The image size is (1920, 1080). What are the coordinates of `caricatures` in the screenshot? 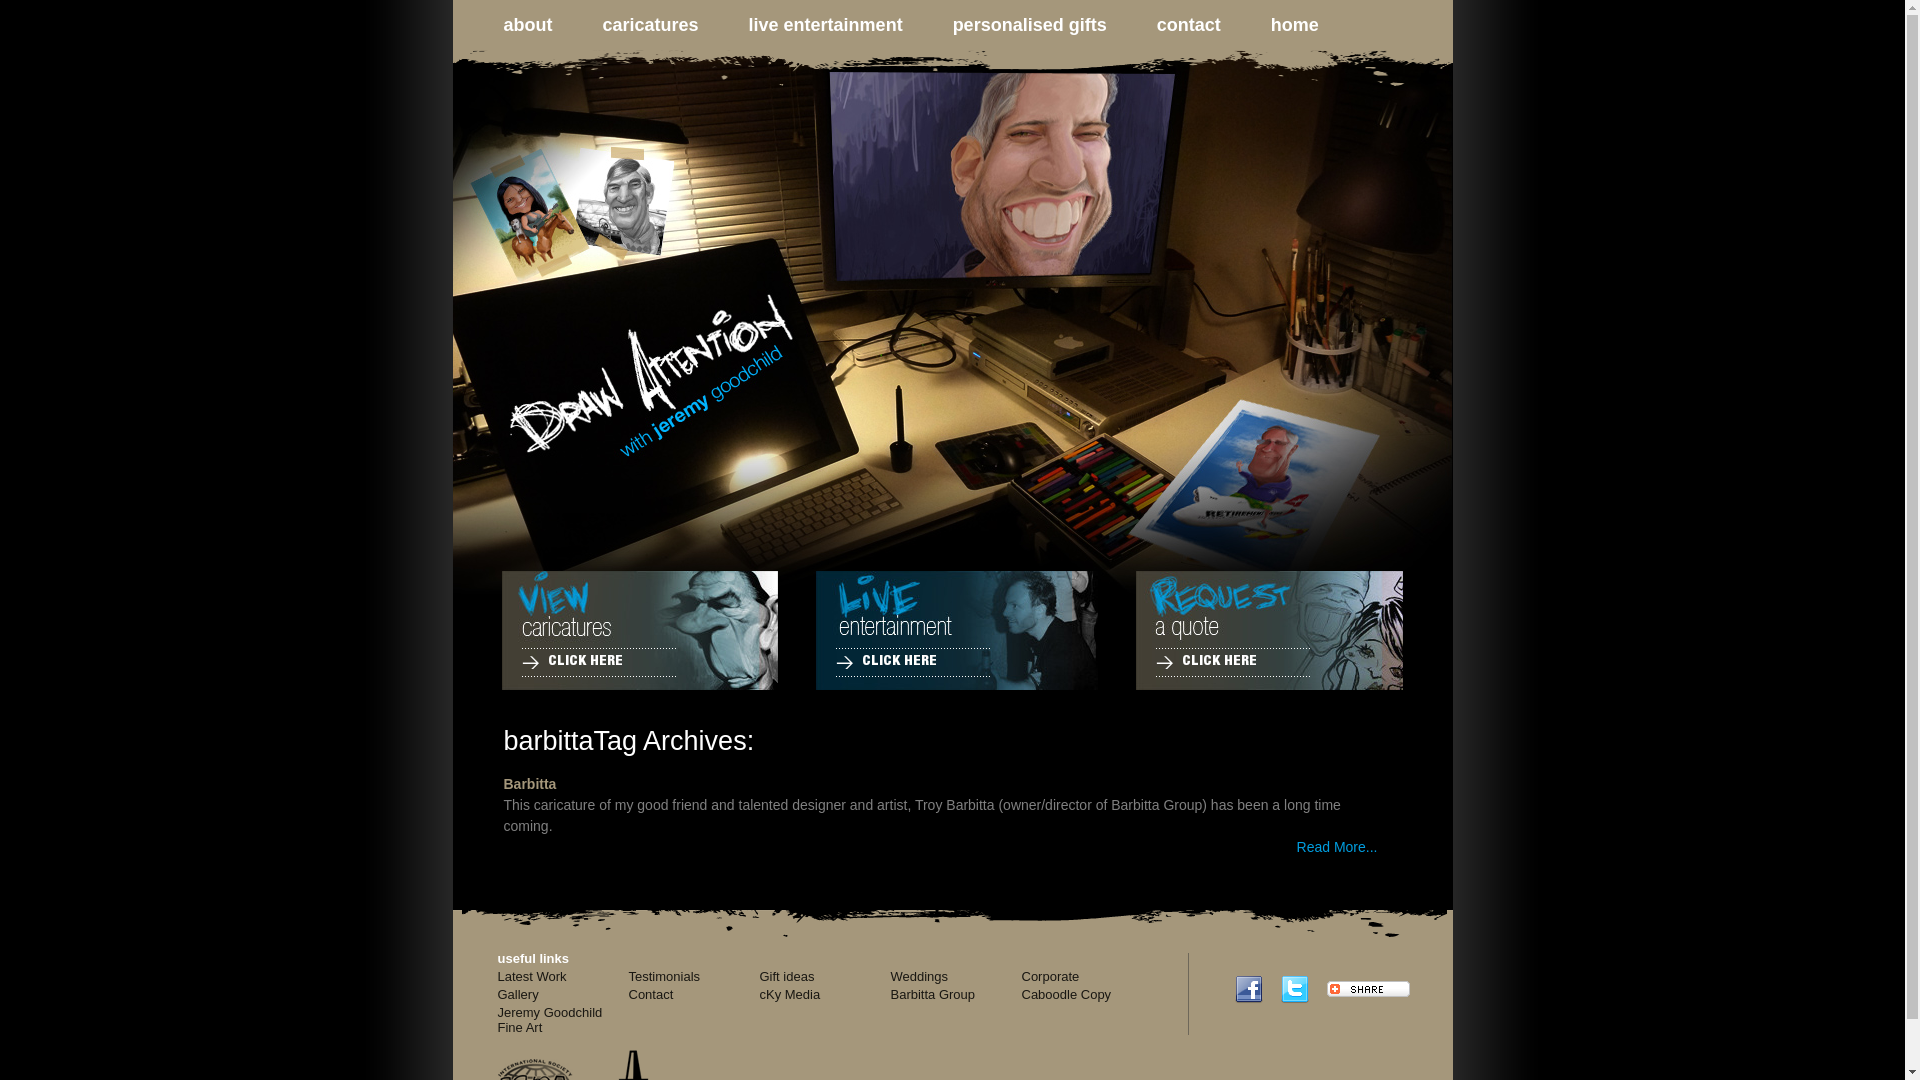 It's located at (628, 28).